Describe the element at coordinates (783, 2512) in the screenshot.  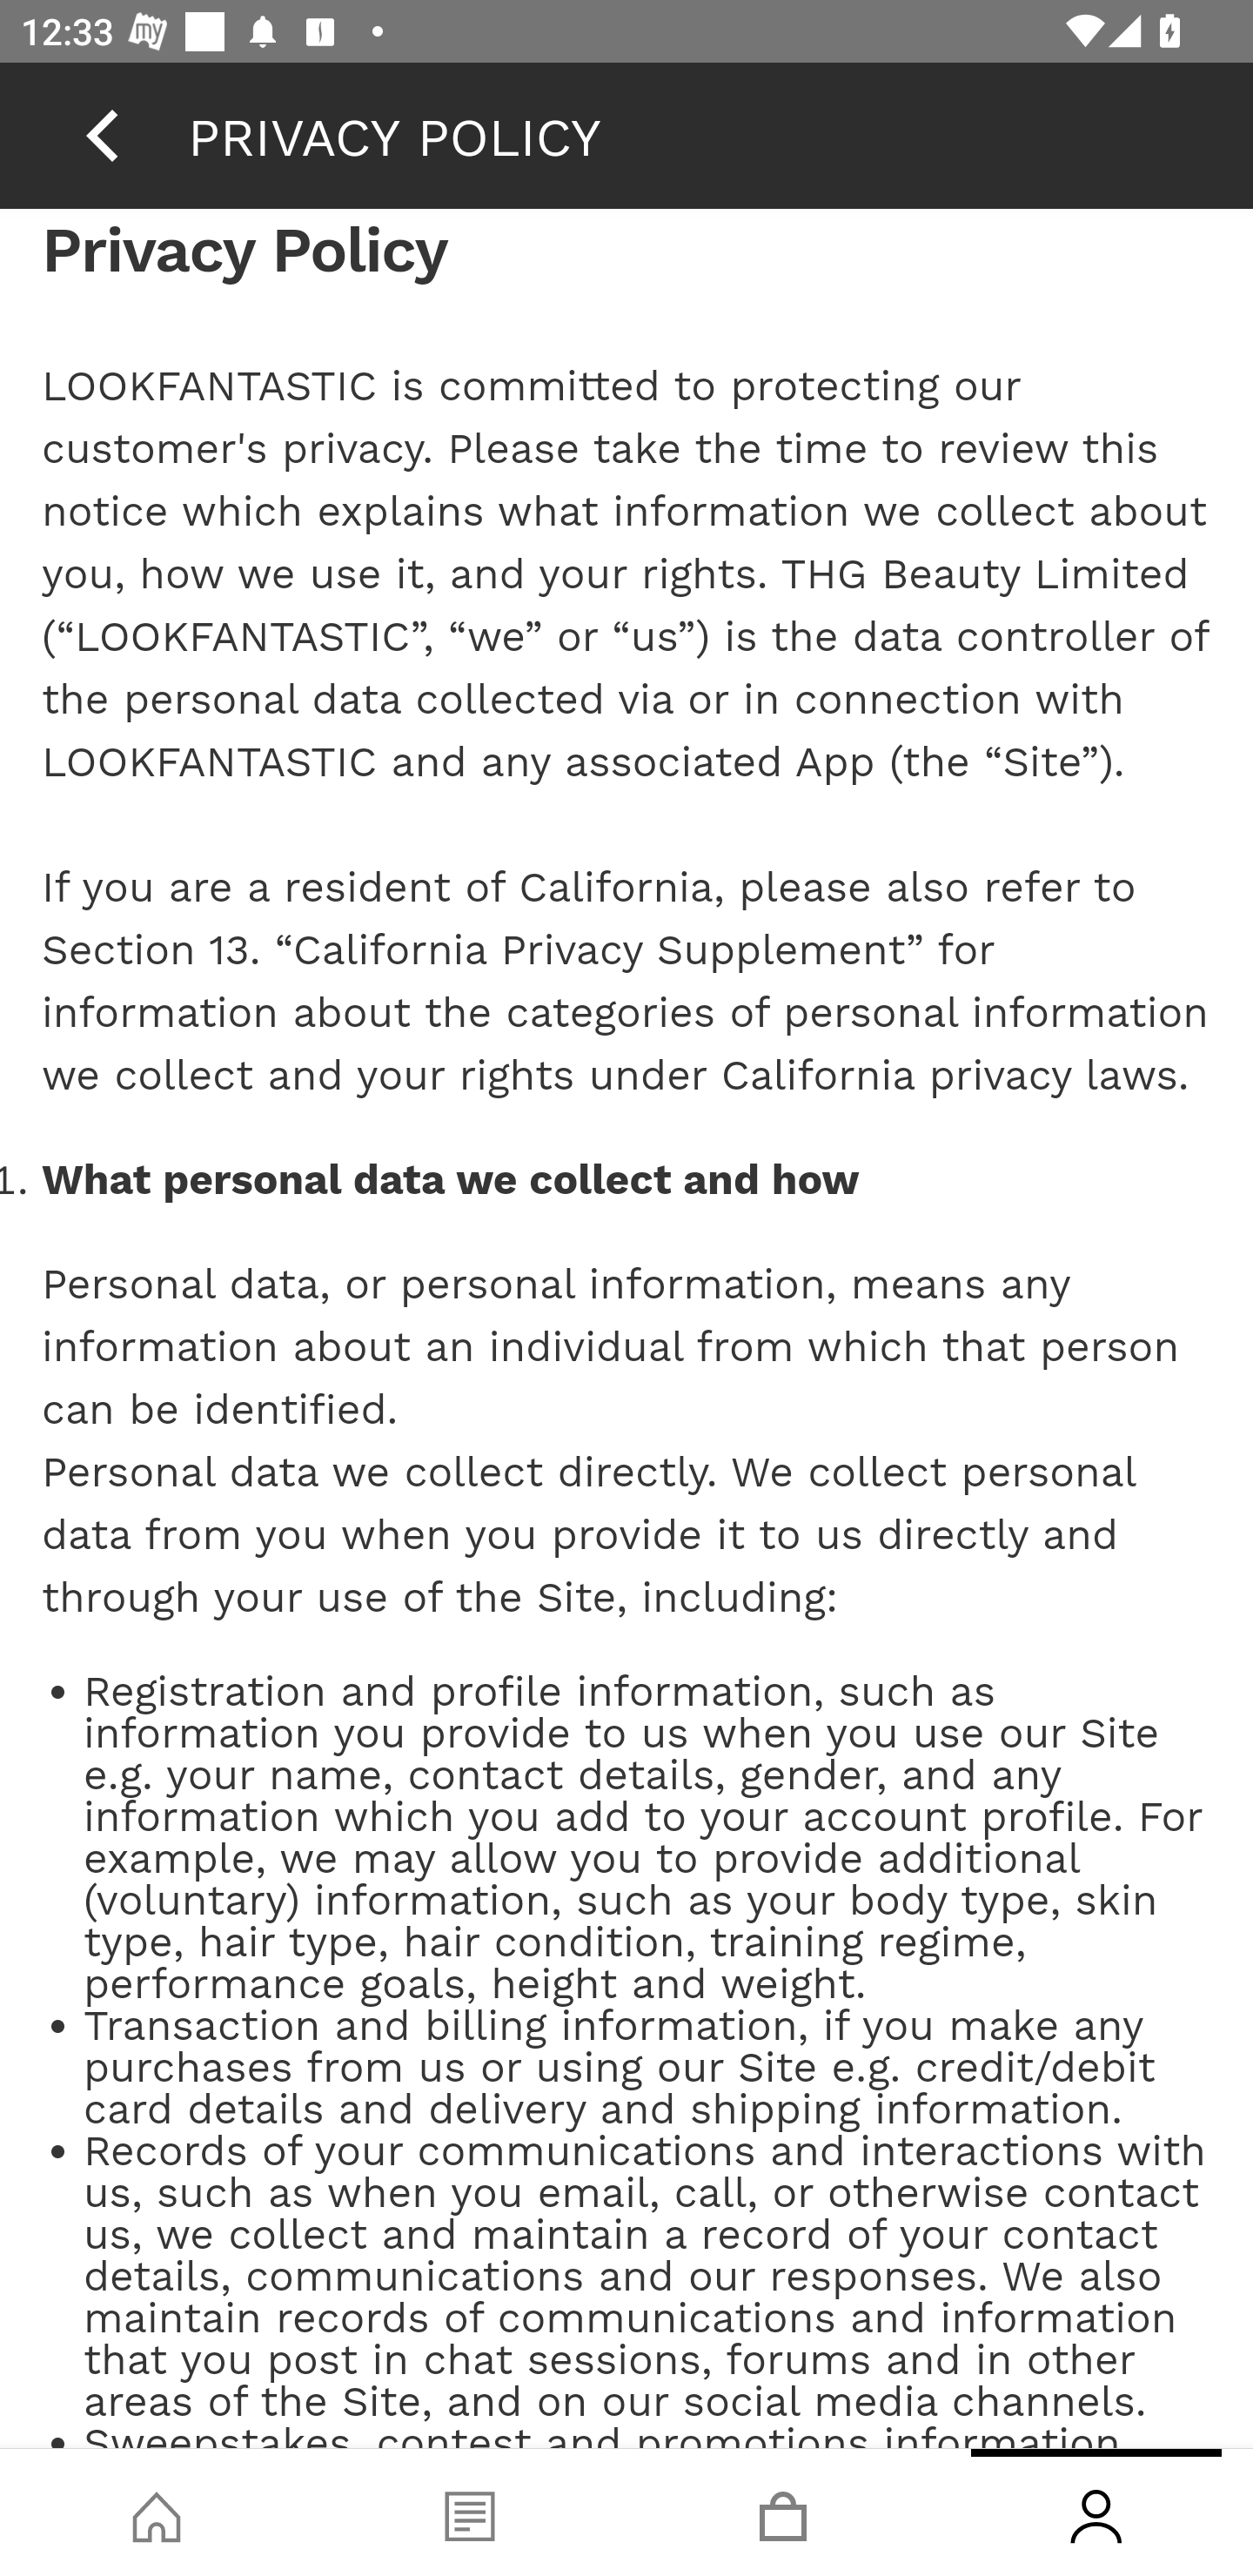
I see `Basket, tab, 3 of 4` at that location.